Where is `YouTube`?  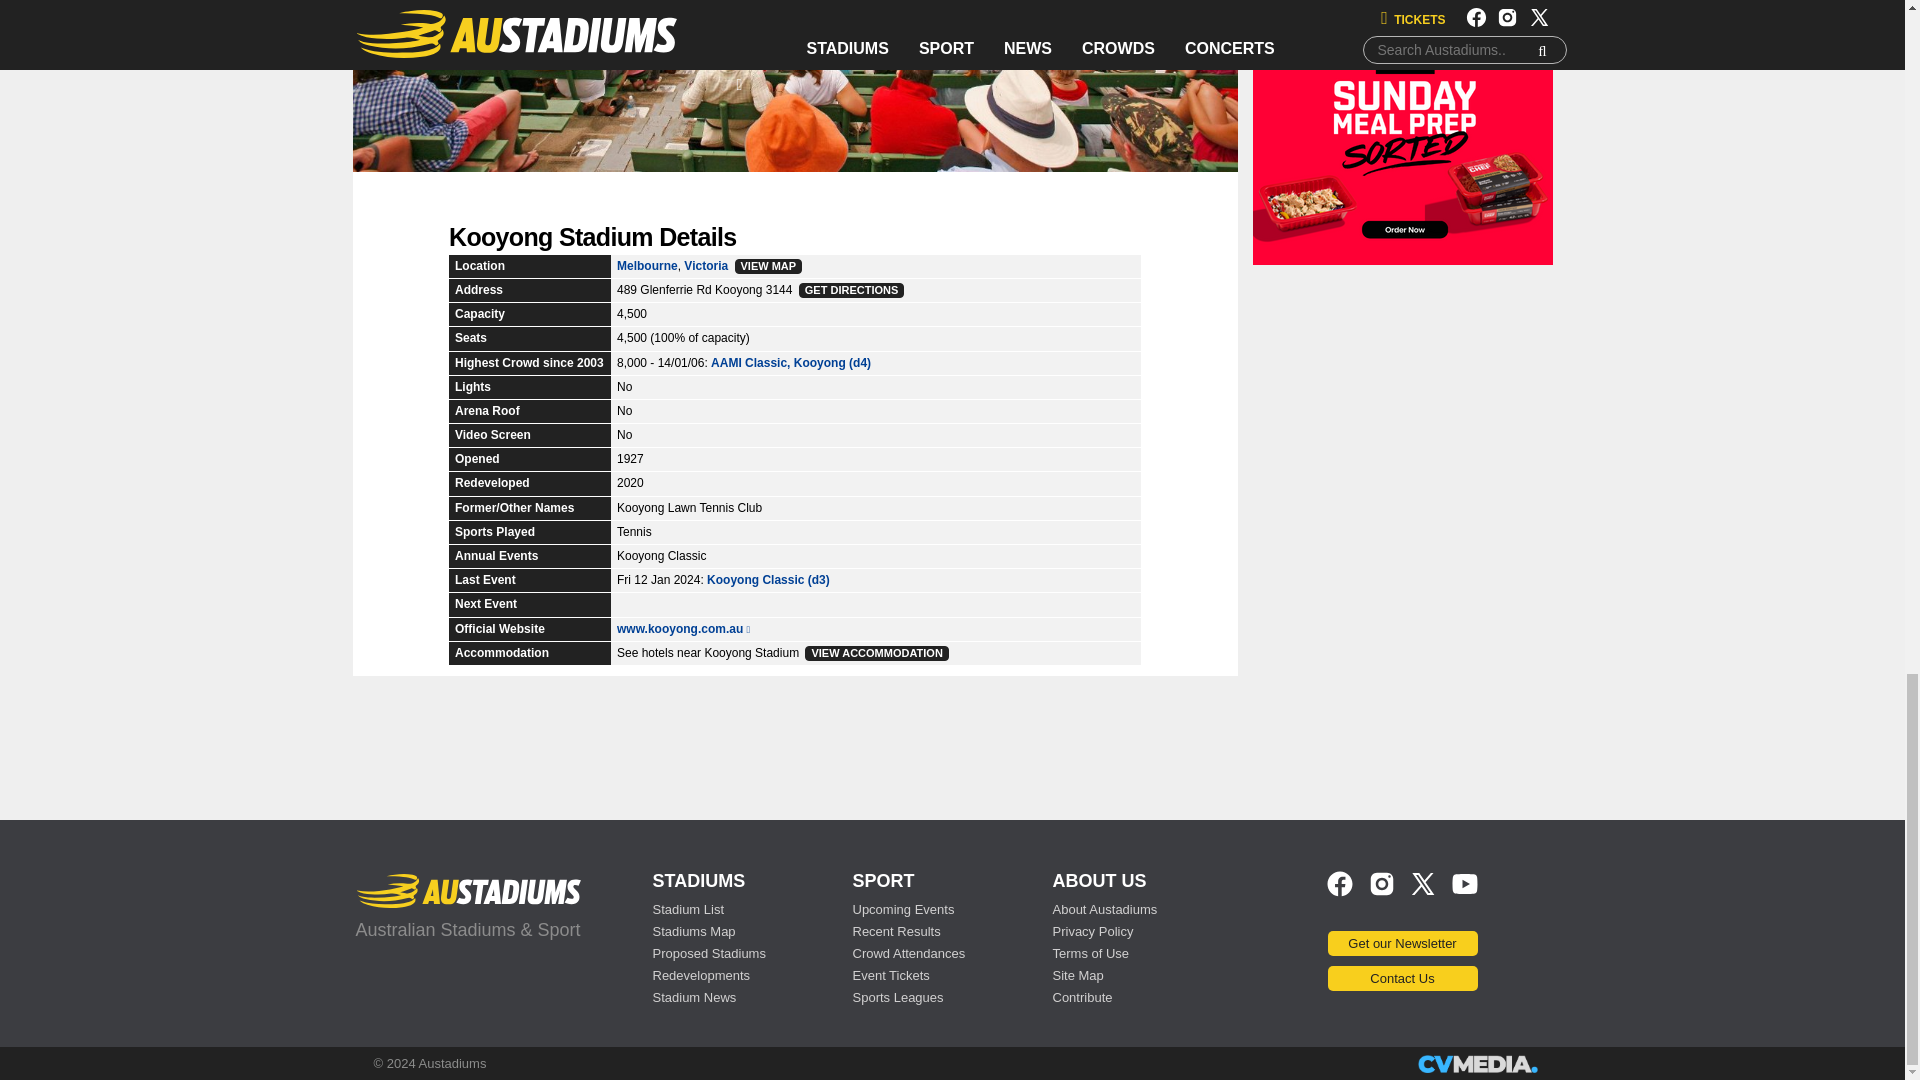
YouTube is located at coordinates (1464, 898).